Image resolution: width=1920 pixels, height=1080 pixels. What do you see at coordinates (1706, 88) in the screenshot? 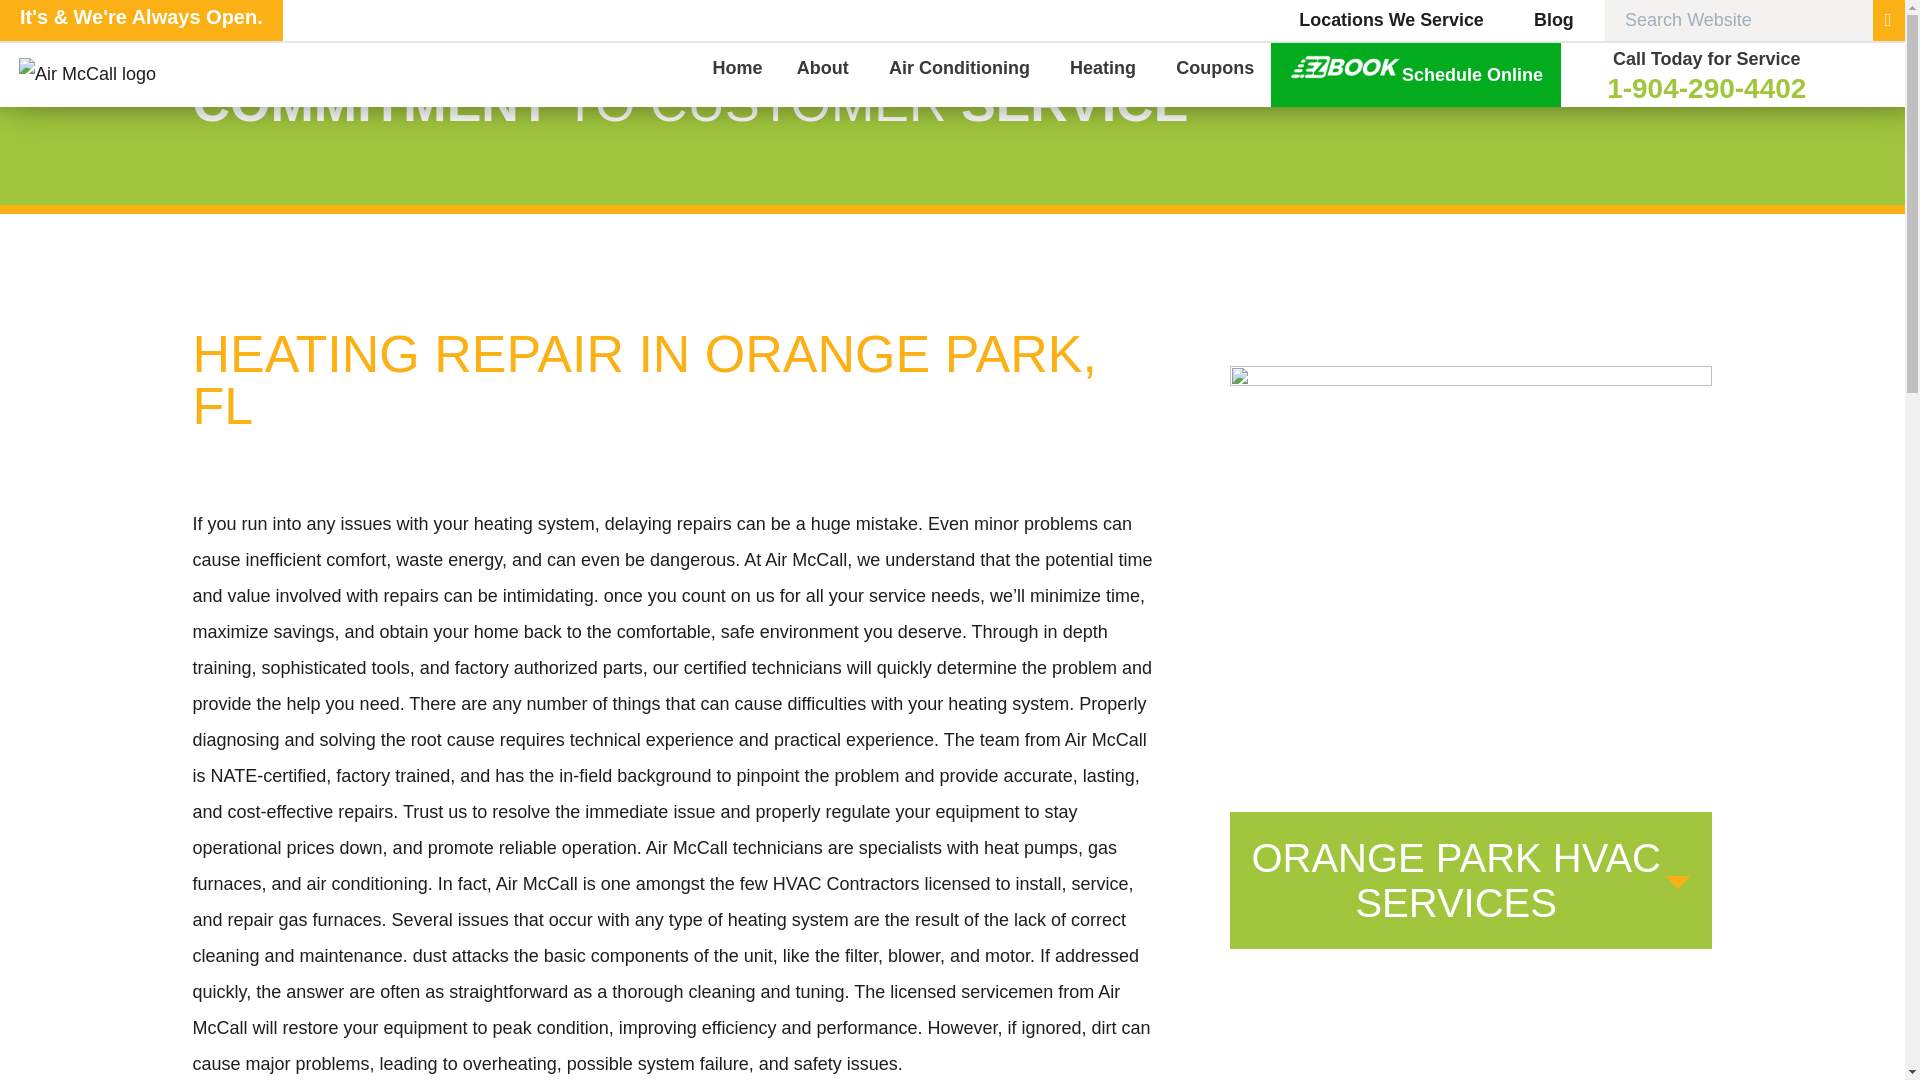
I see `1-904-290-4402` at bounding box center [1706, 88].